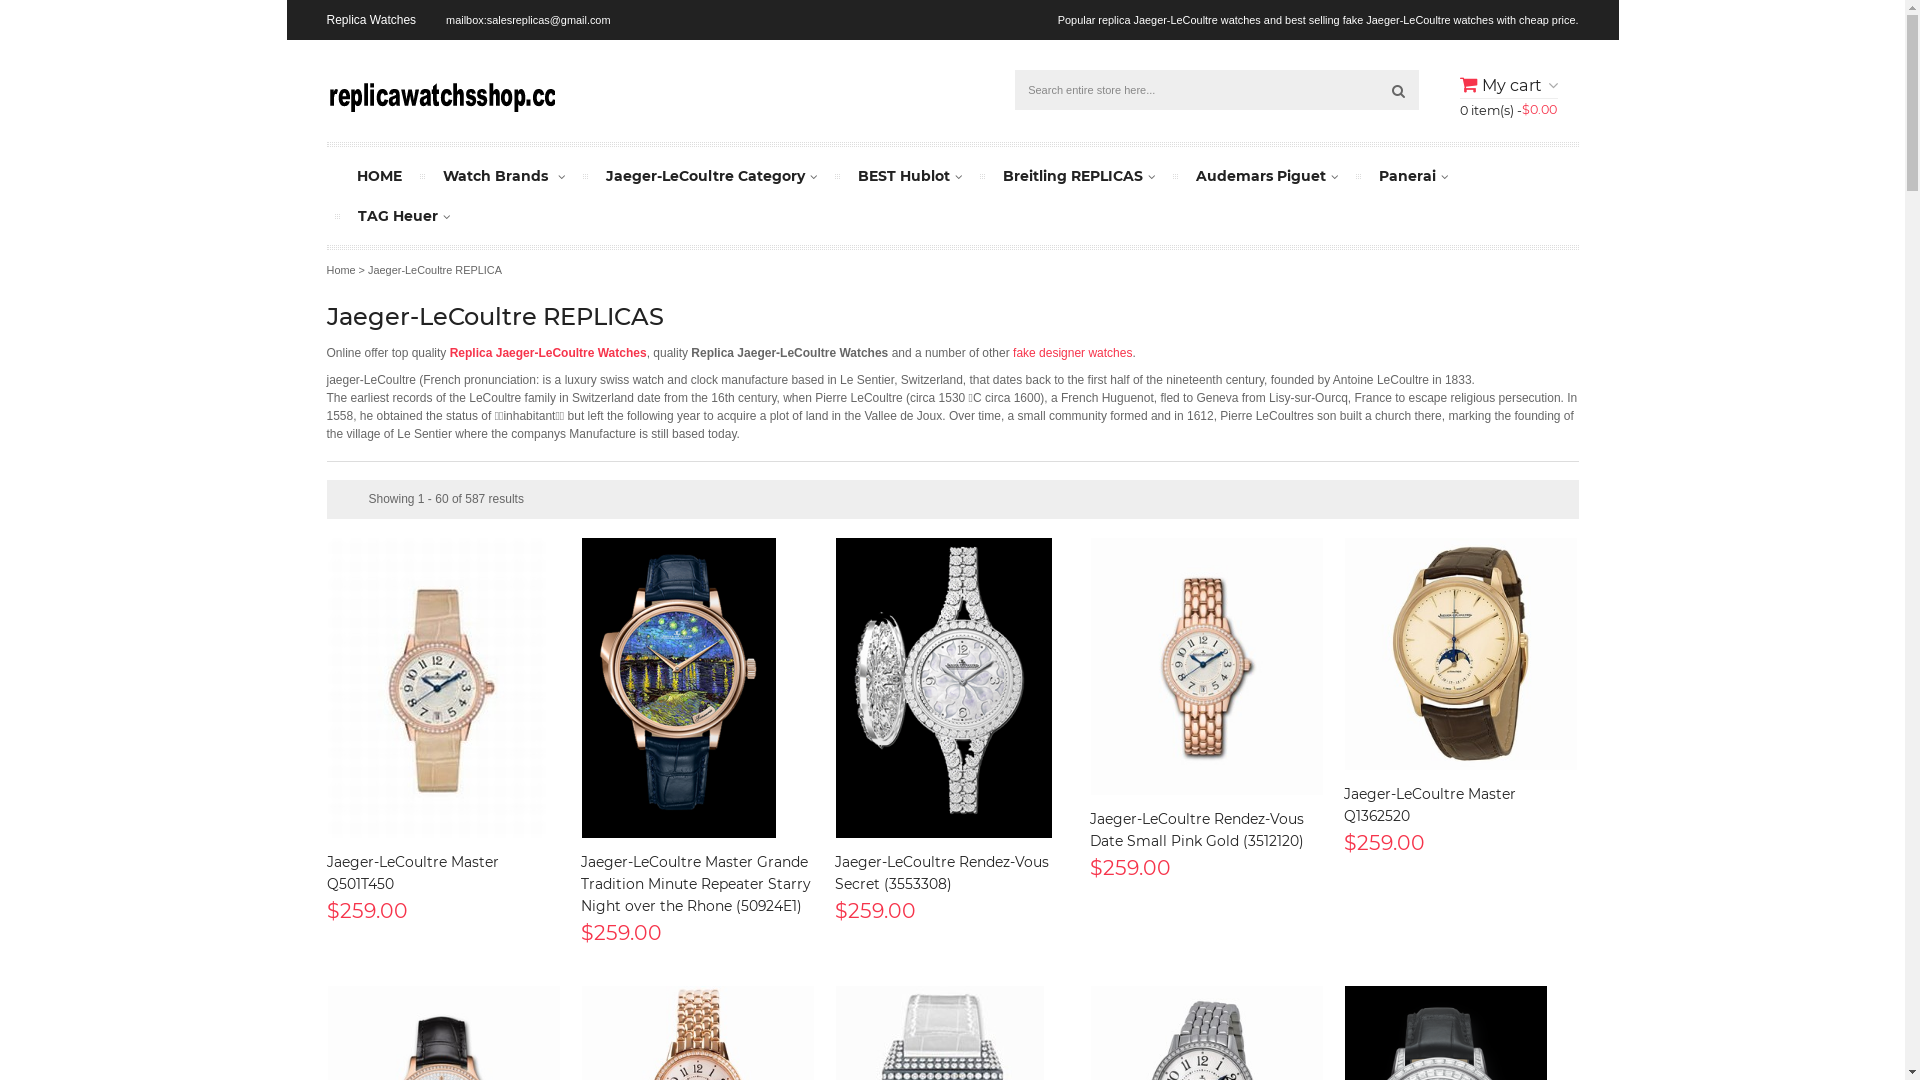 The height and width of the screenshot is (1080, 1920). What do you see at coordinates (1207, 666) in the screenshot?
I see `Jaeger-LeCoultre Rendez-Vous Date Small Pink Gold (3512120)` at bounding box center [1207, 666].